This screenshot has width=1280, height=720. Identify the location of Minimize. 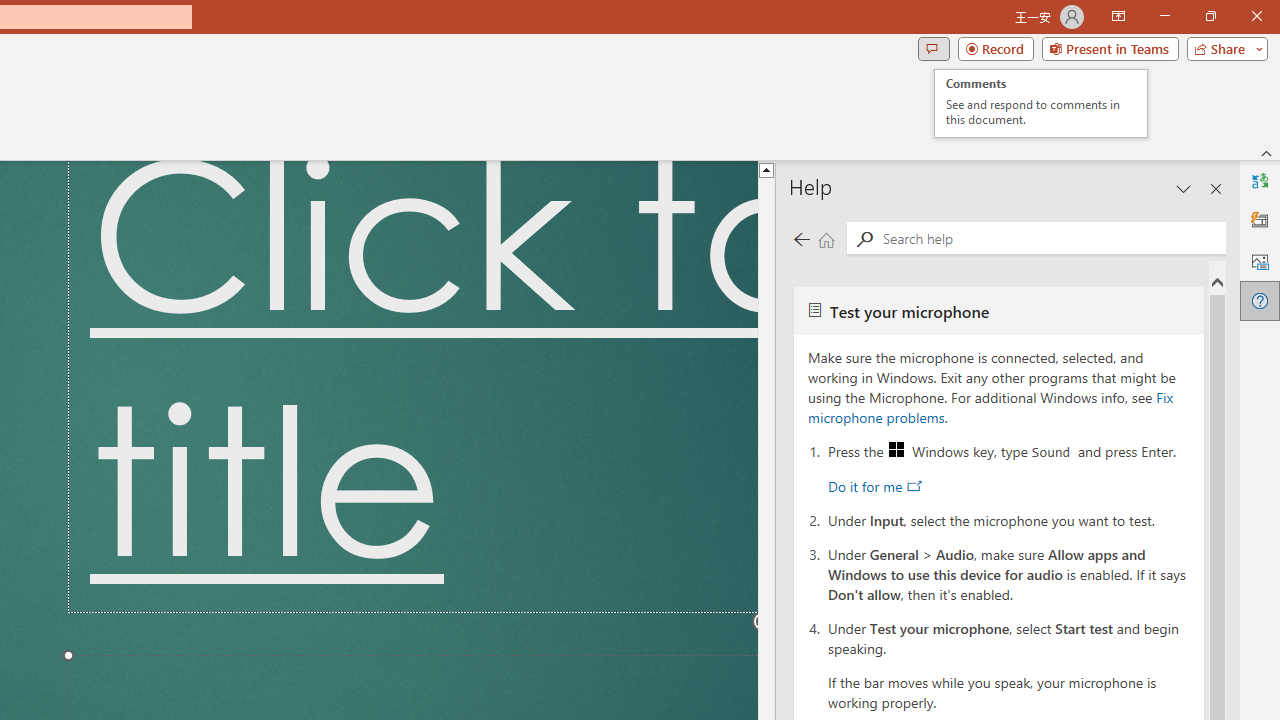
(1164, 16).